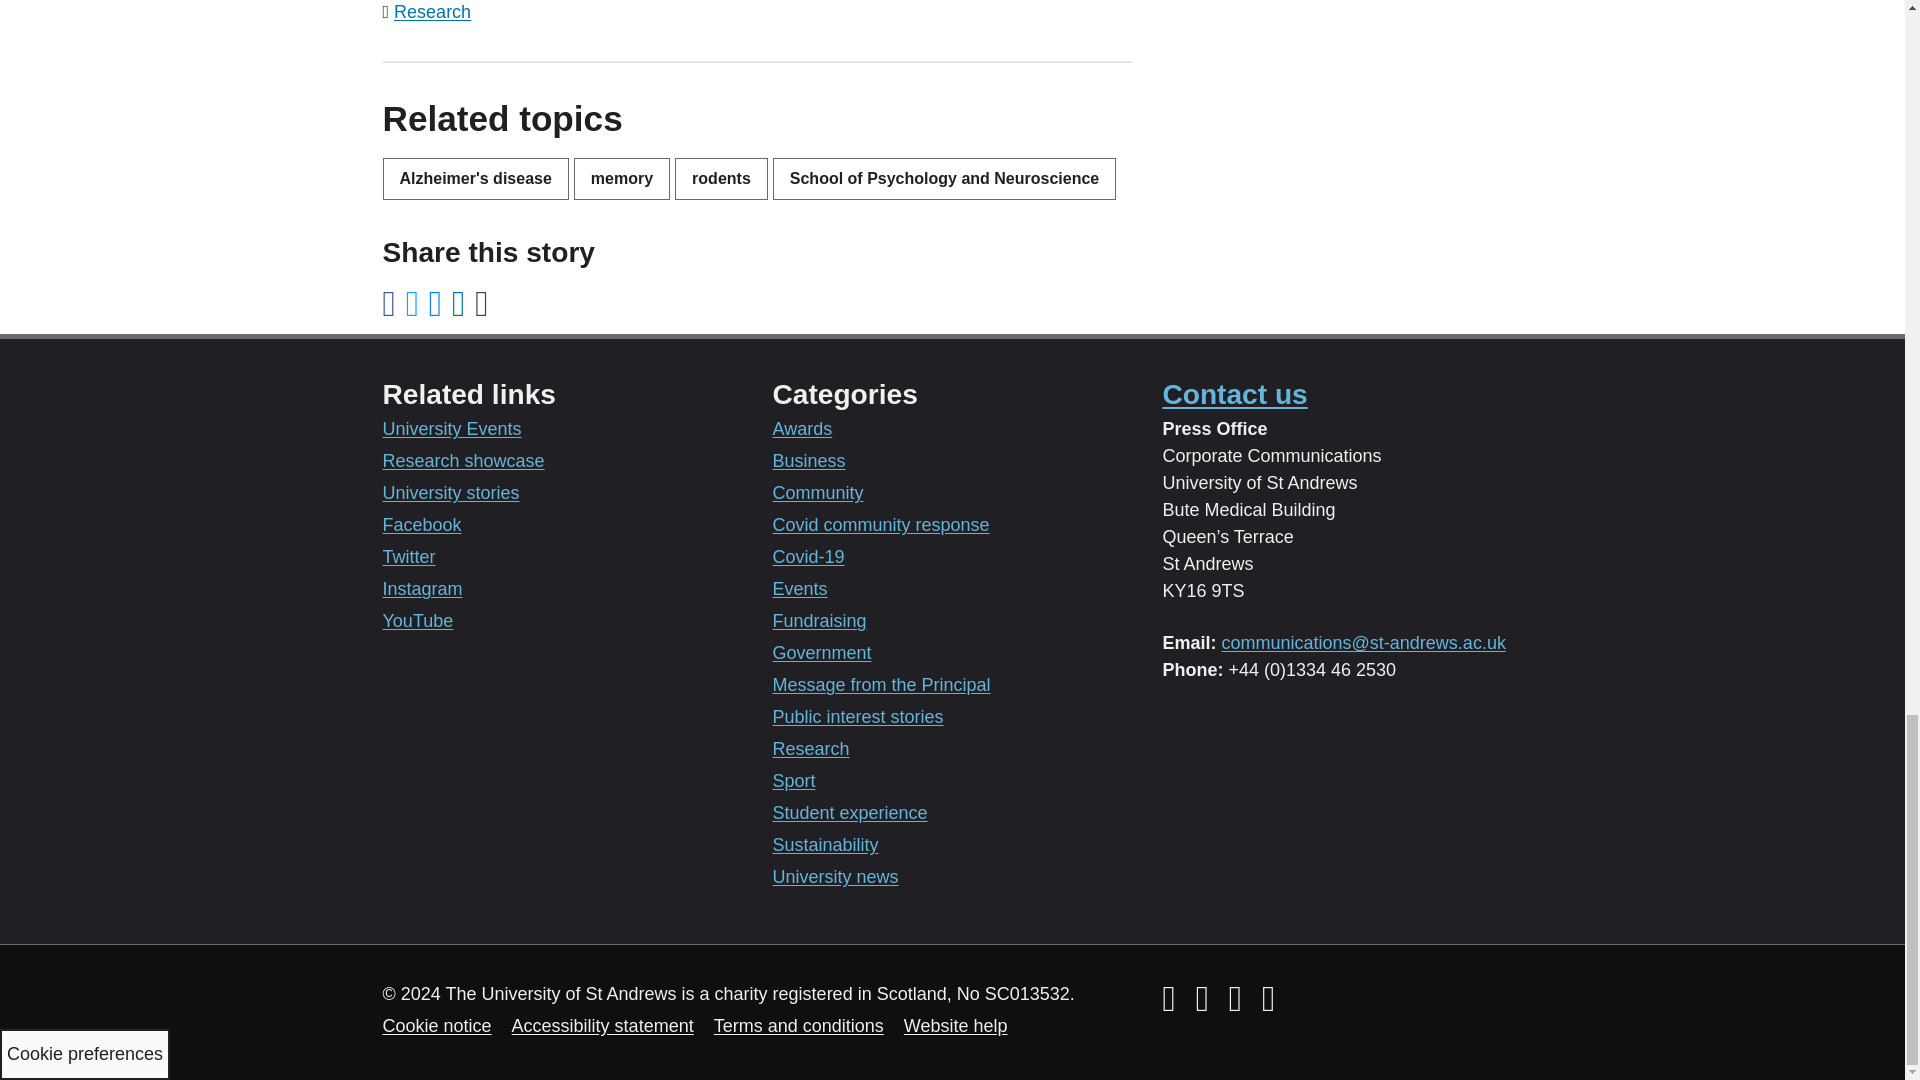 The width and height of the screenshot is (1920, 1080). I want to click on School of Psychology and Neuroscience, so click(944, 178).